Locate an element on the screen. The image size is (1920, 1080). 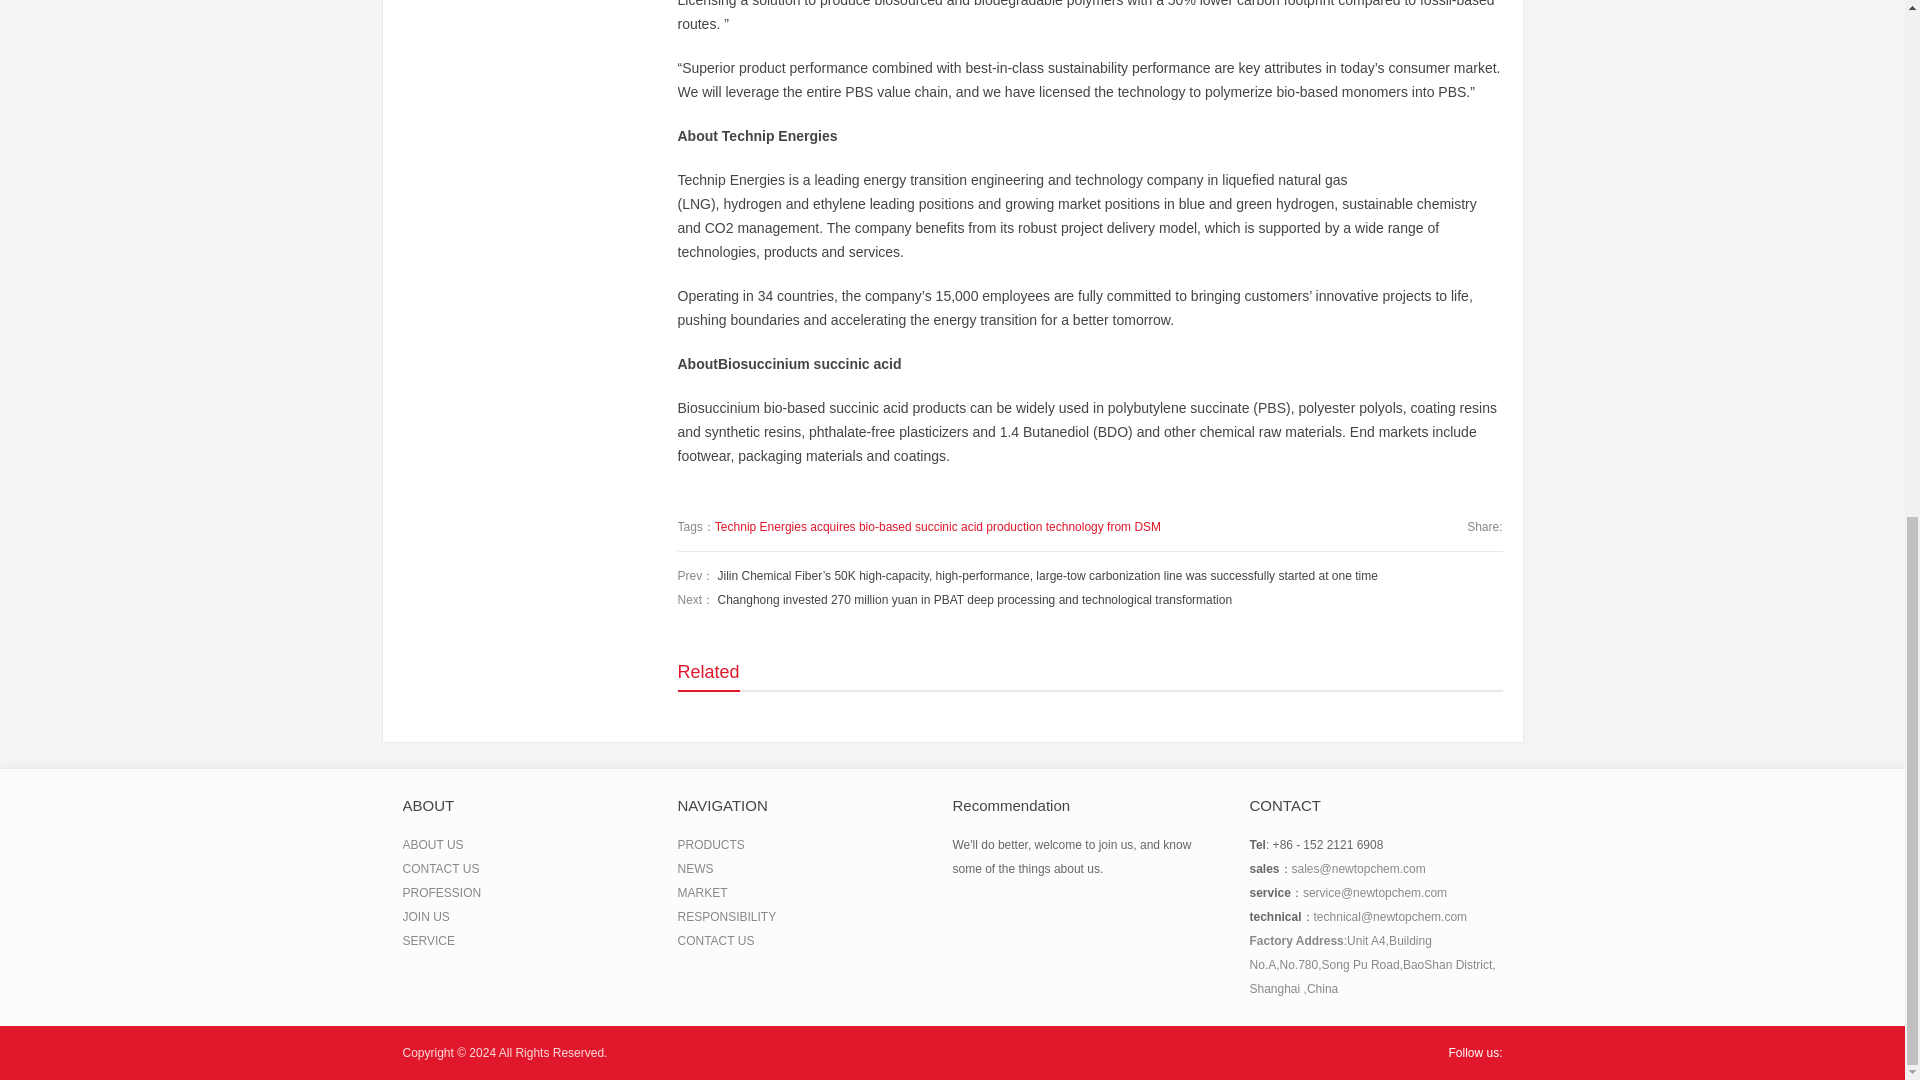
PROFESSION is located at coordinates (441, 892).